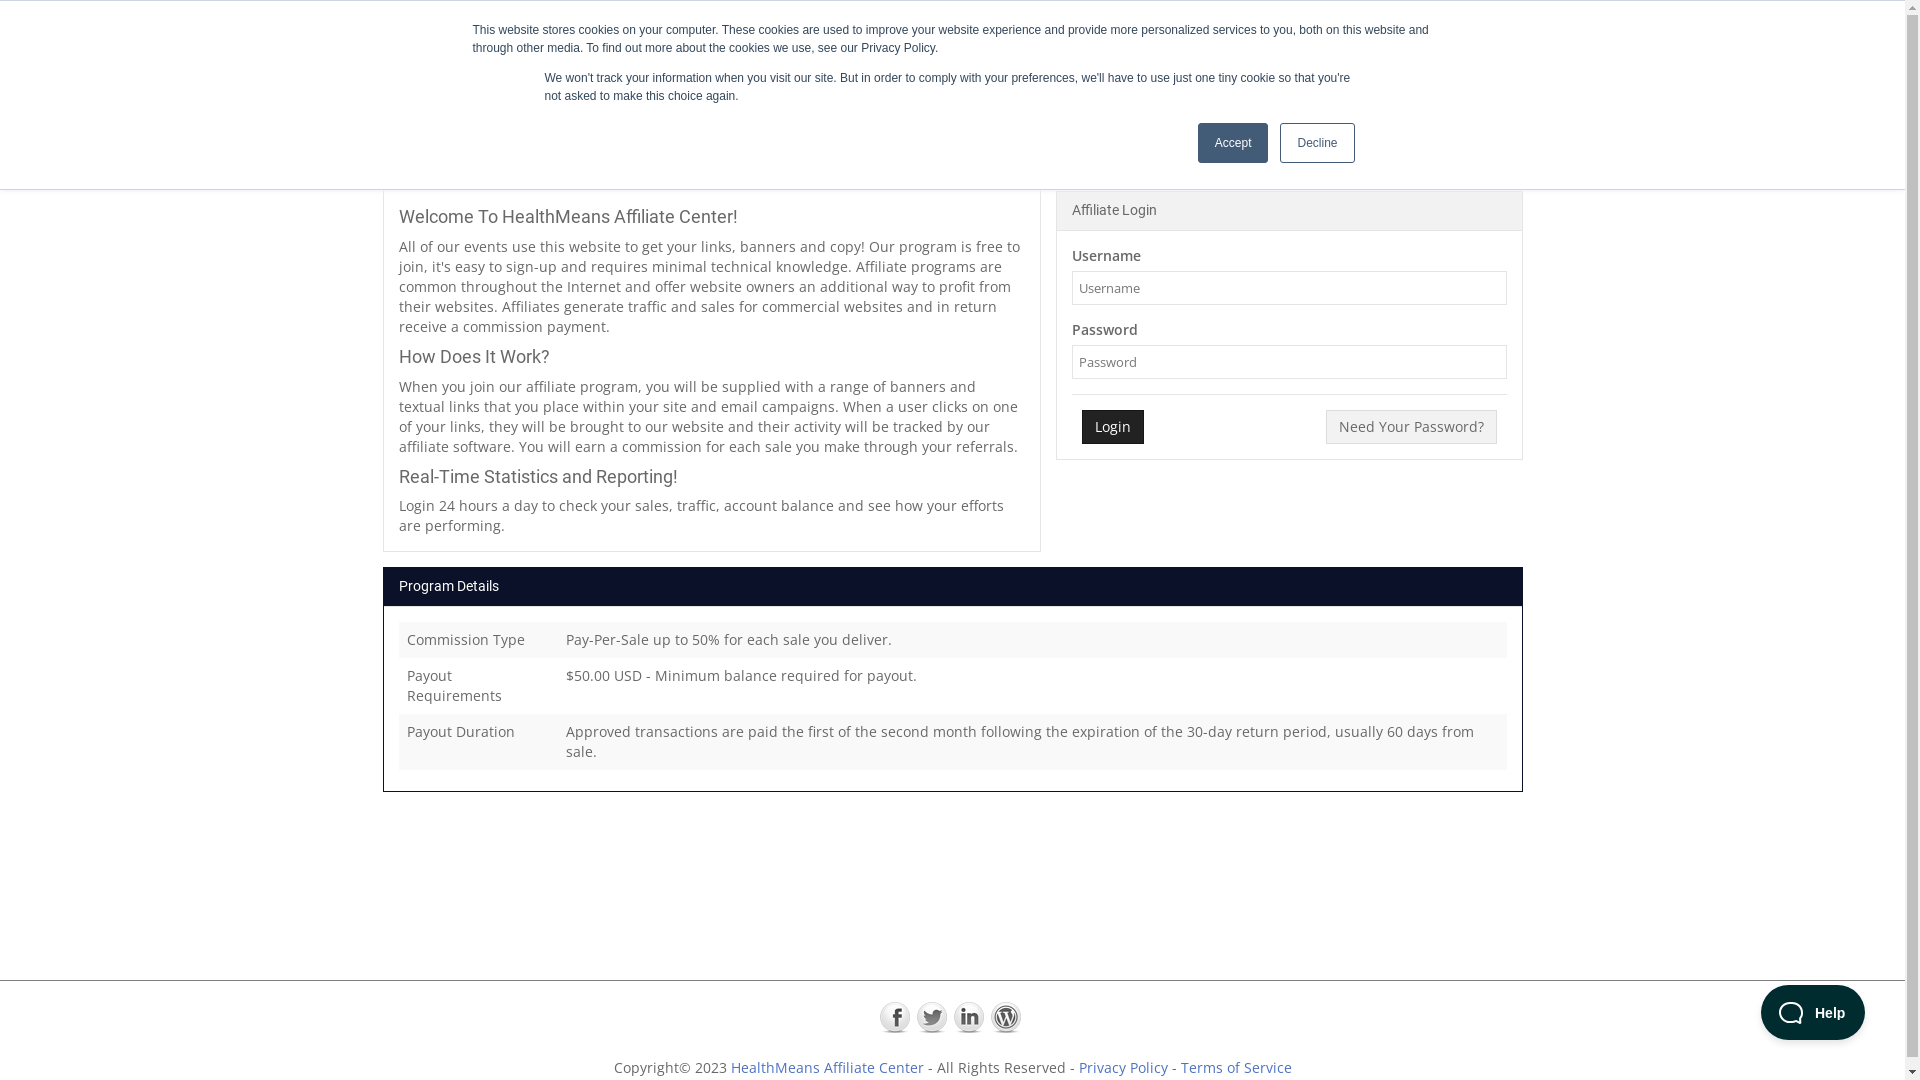  I want to click on Home, so click(1304, 35).